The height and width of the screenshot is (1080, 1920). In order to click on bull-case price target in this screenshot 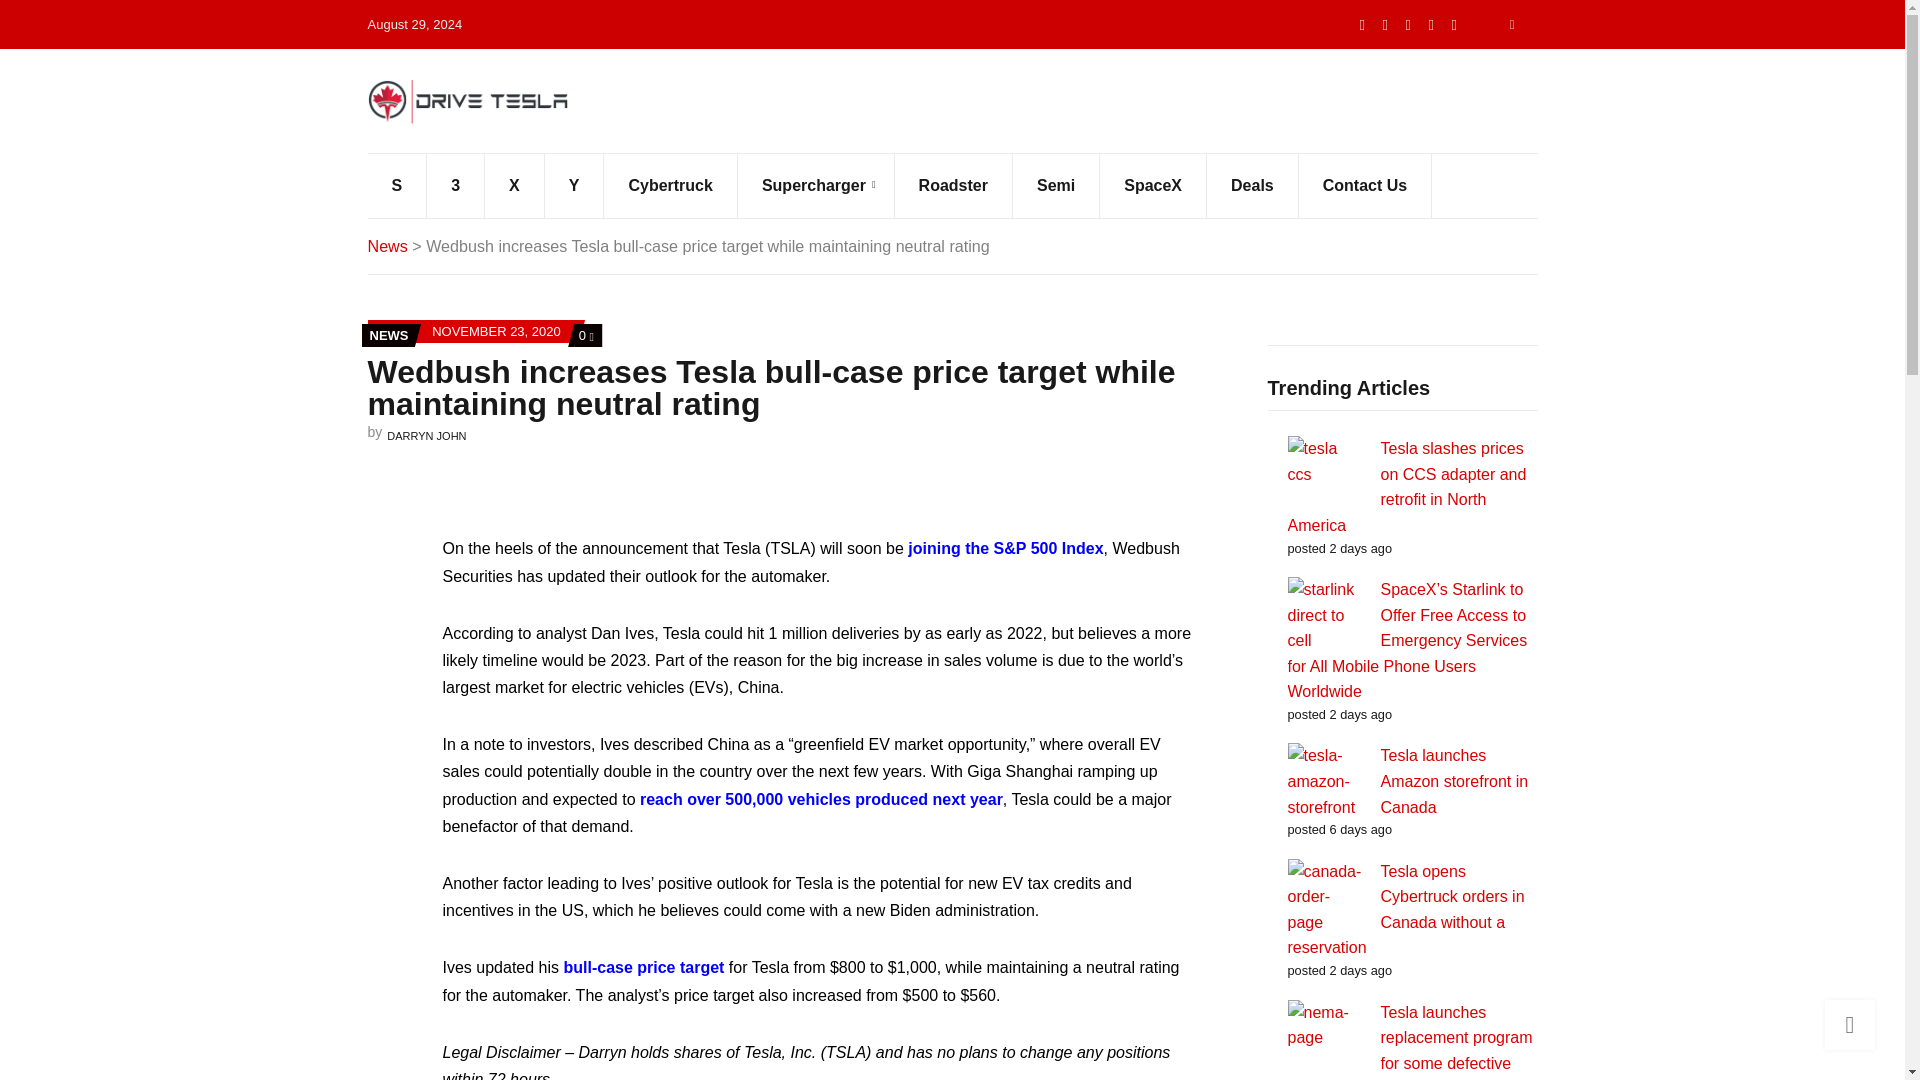, I will do `click(642, 968)`.